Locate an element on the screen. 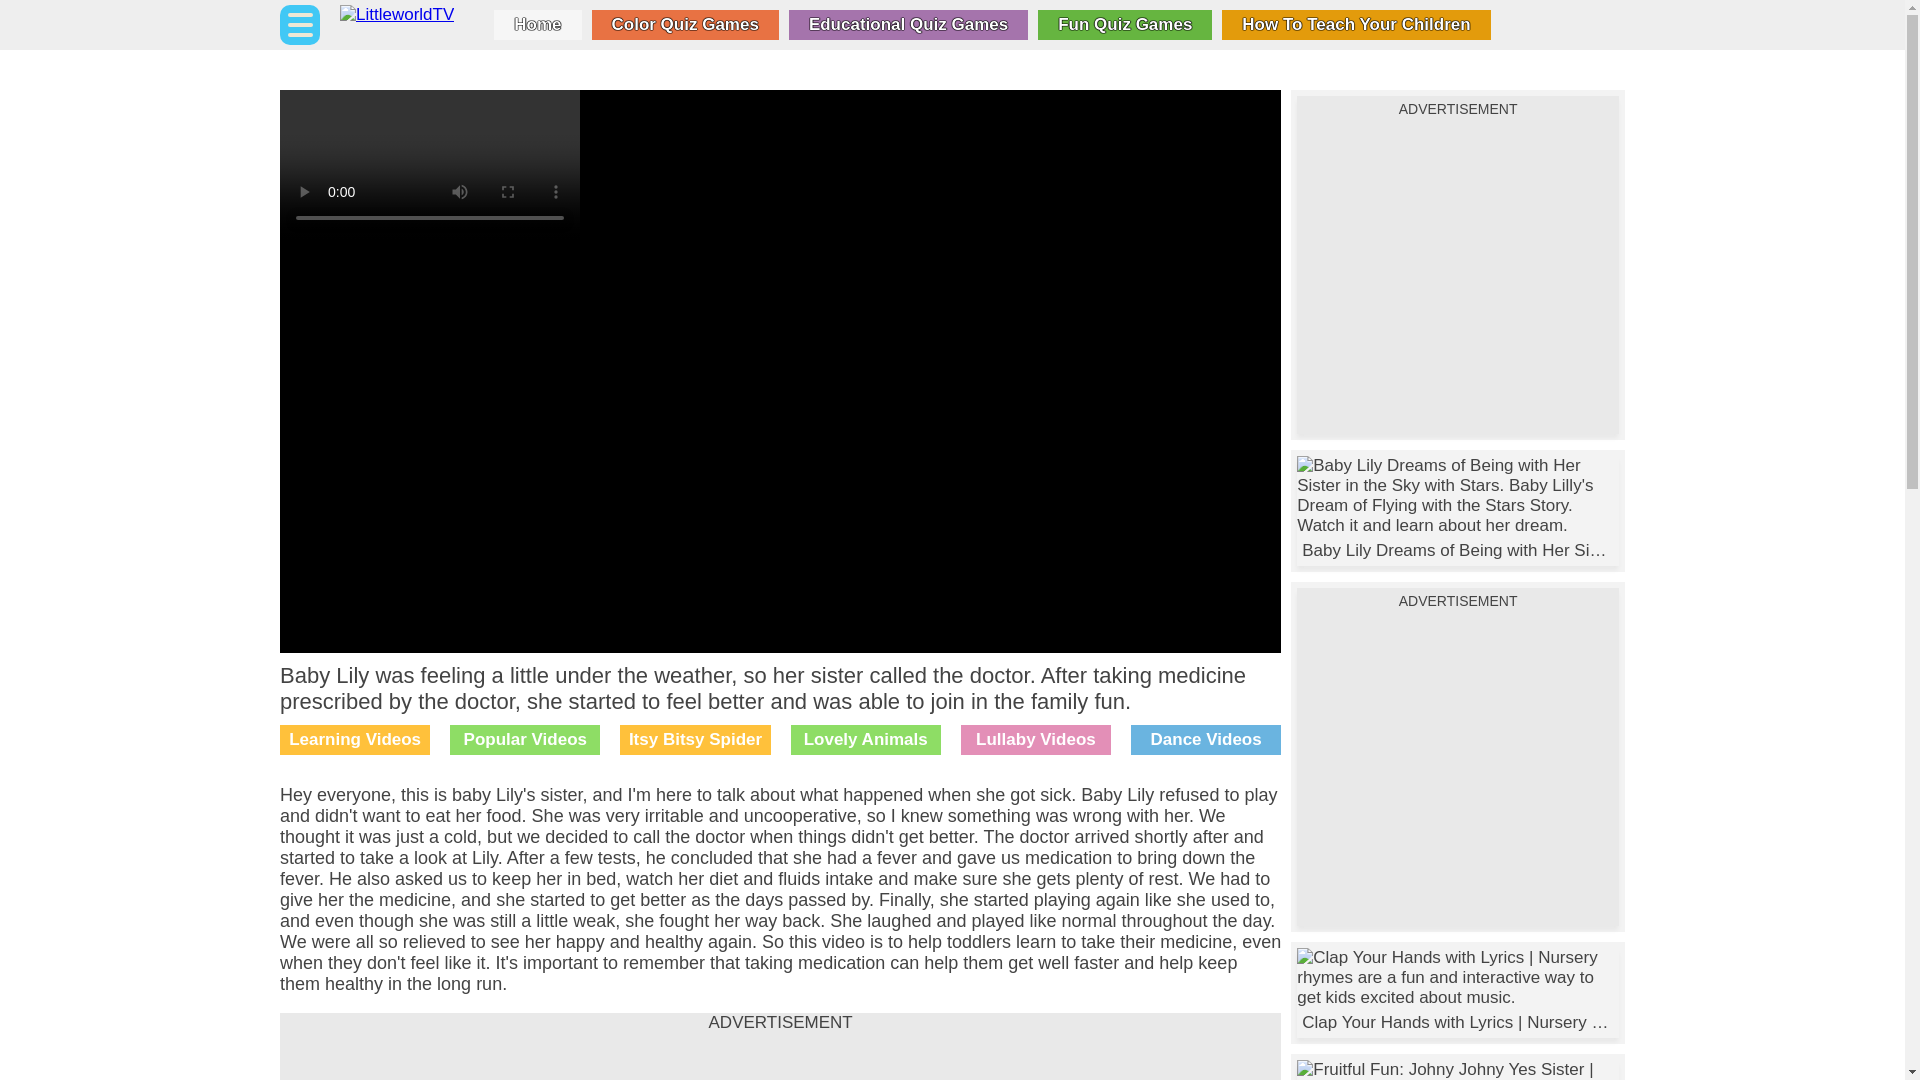  How To Teach Your Children is located at coordinates (1356, 24).